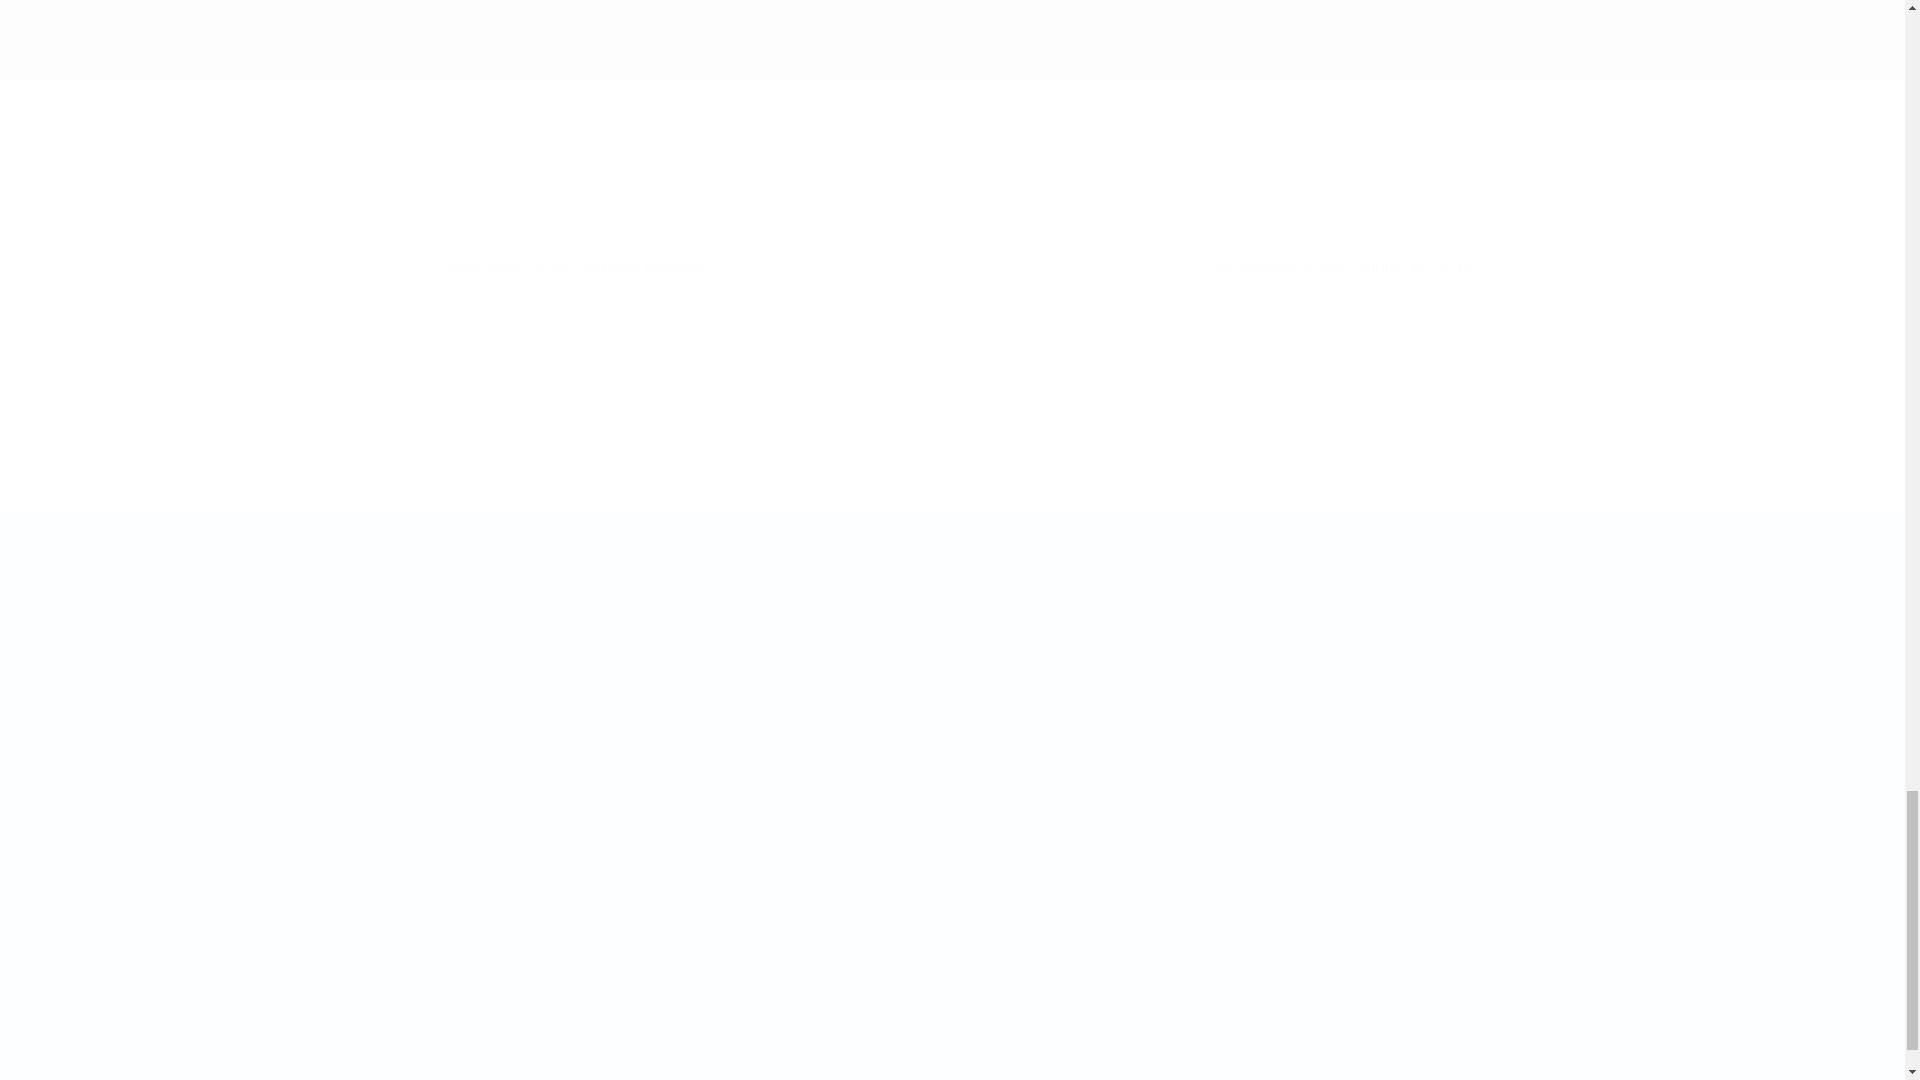 The image size is (1920, 1080). Describe the element at coordinates (300, 600) in the screenshot. I see `Italiano` at that location.